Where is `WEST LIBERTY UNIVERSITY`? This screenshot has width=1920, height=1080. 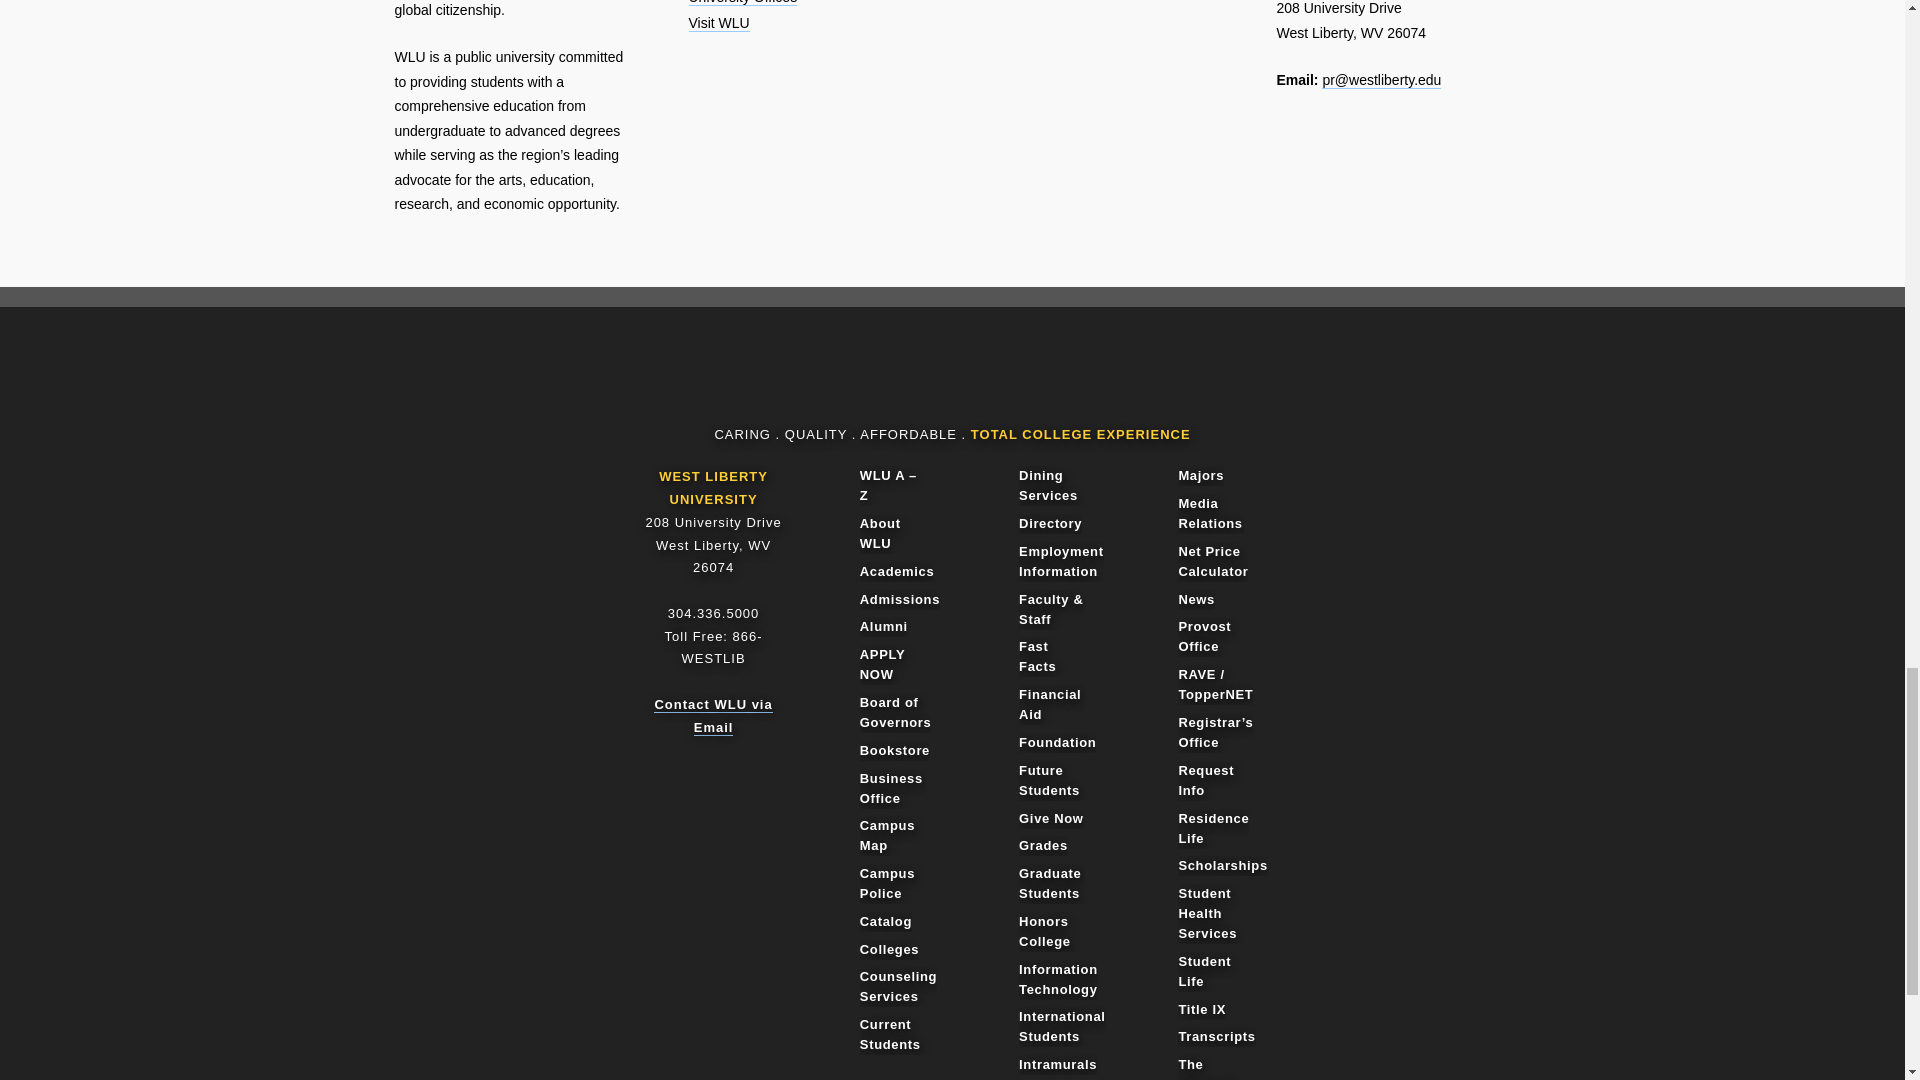
WEST LIBERTY UNIVERSITY is located at coordinates (713, 487).